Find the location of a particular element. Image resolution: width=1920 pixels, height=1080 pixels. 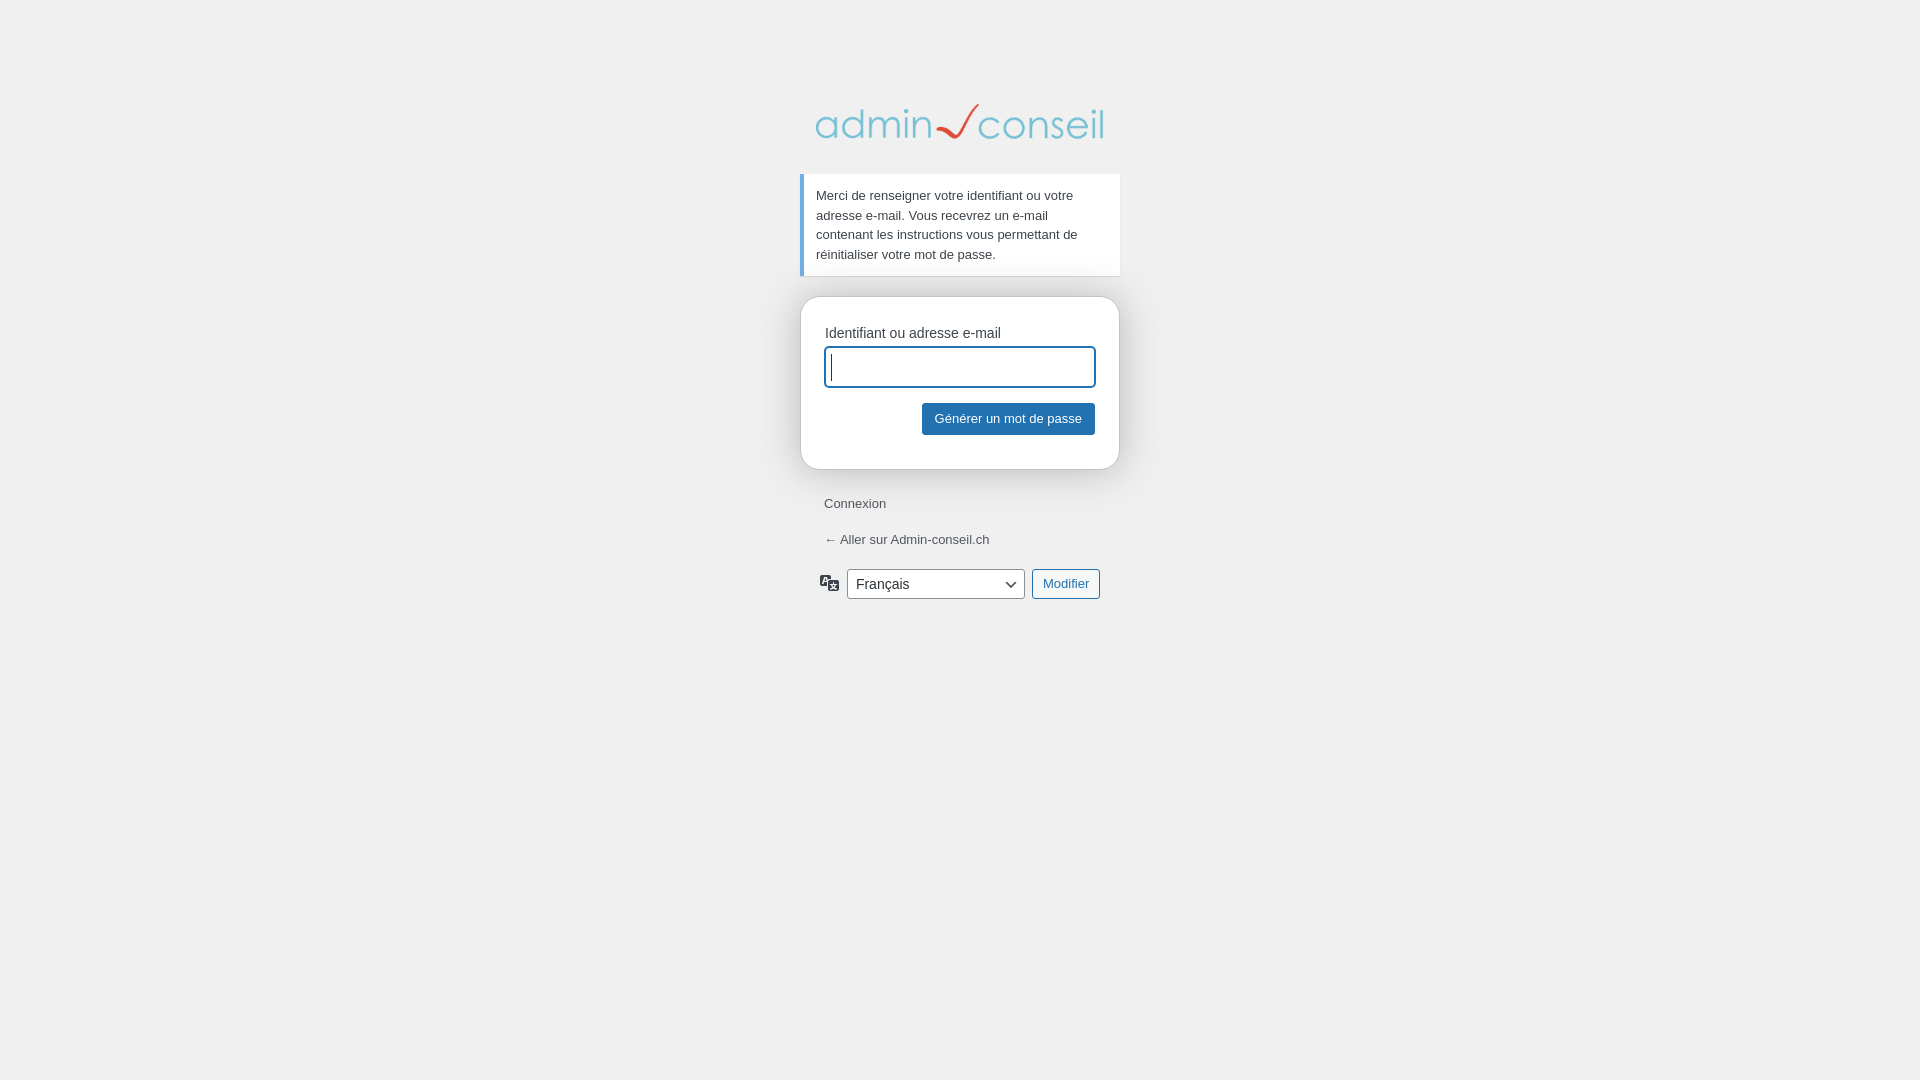

Admin-conseil.ch is located at coordinates (960, 122).